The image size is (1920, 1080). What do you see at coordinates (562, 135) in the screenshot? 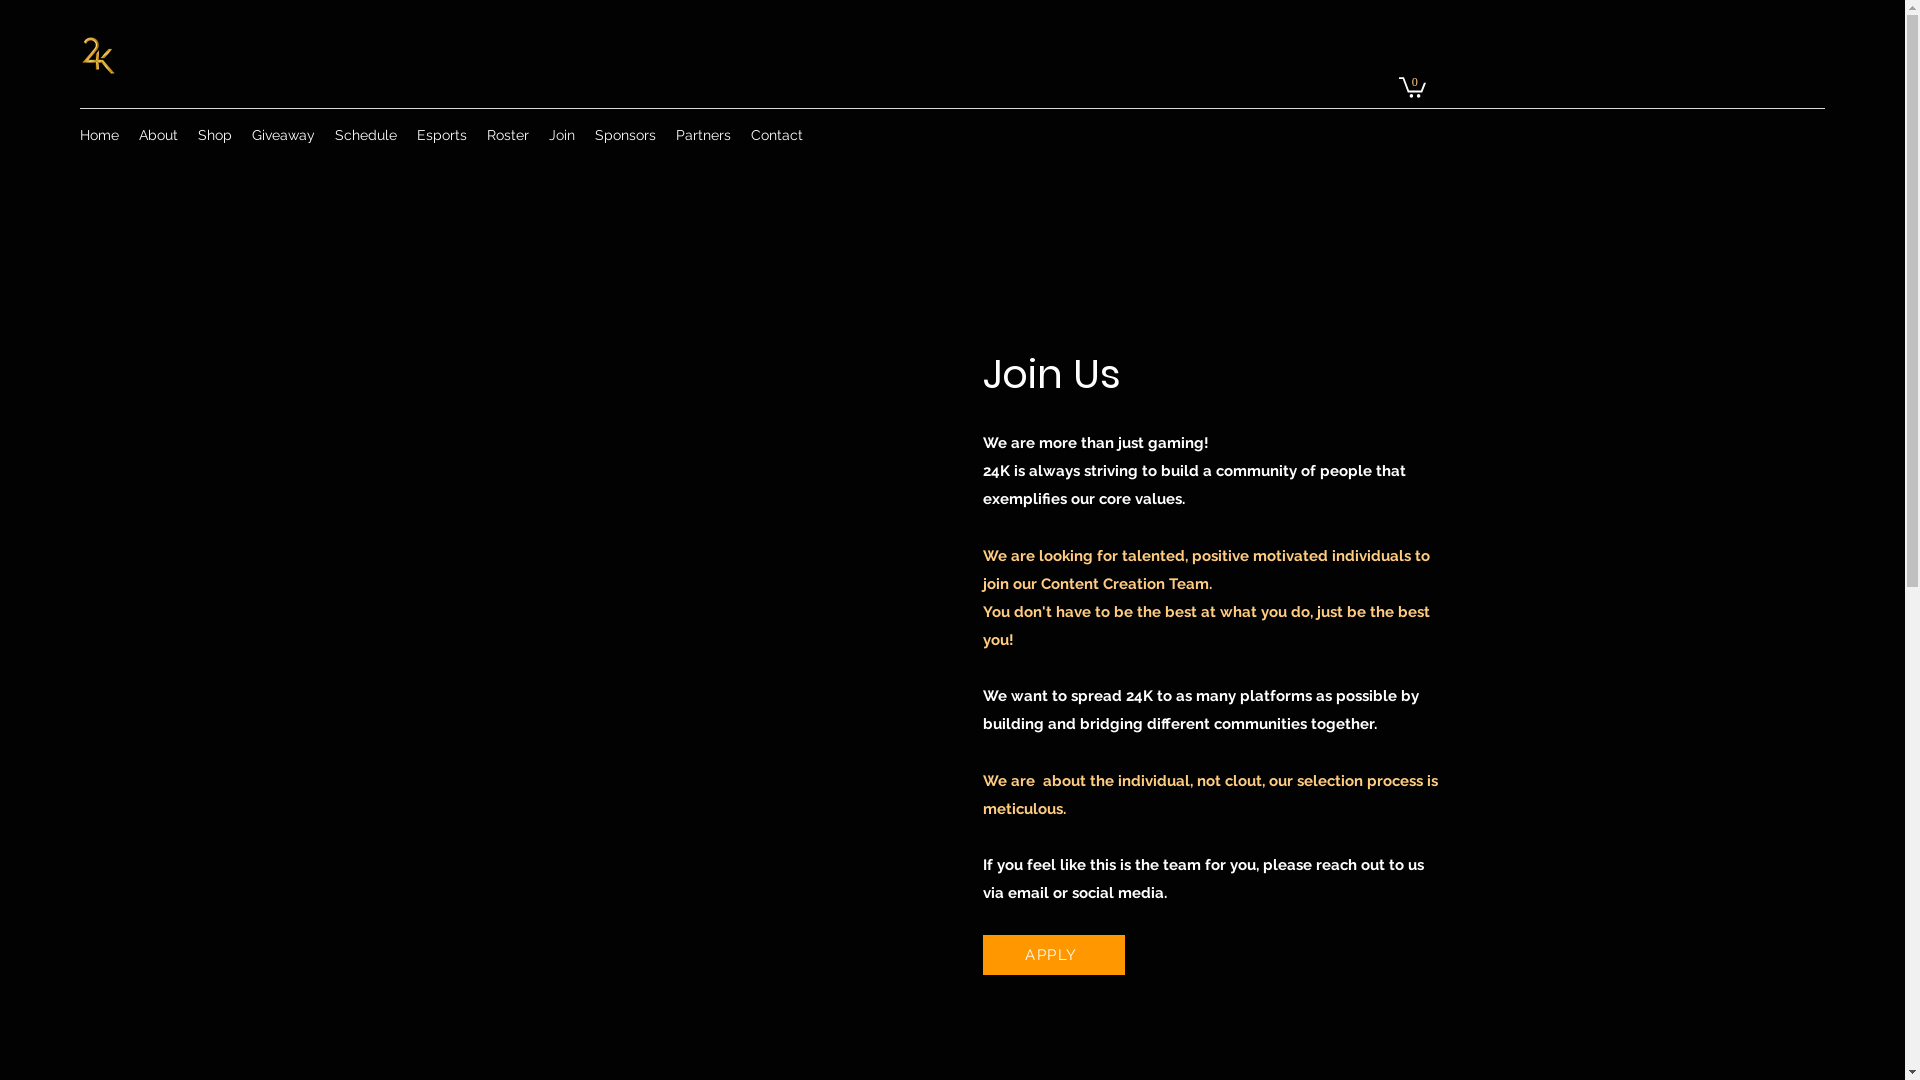
I see `Join` at bounding box center [562, 135].